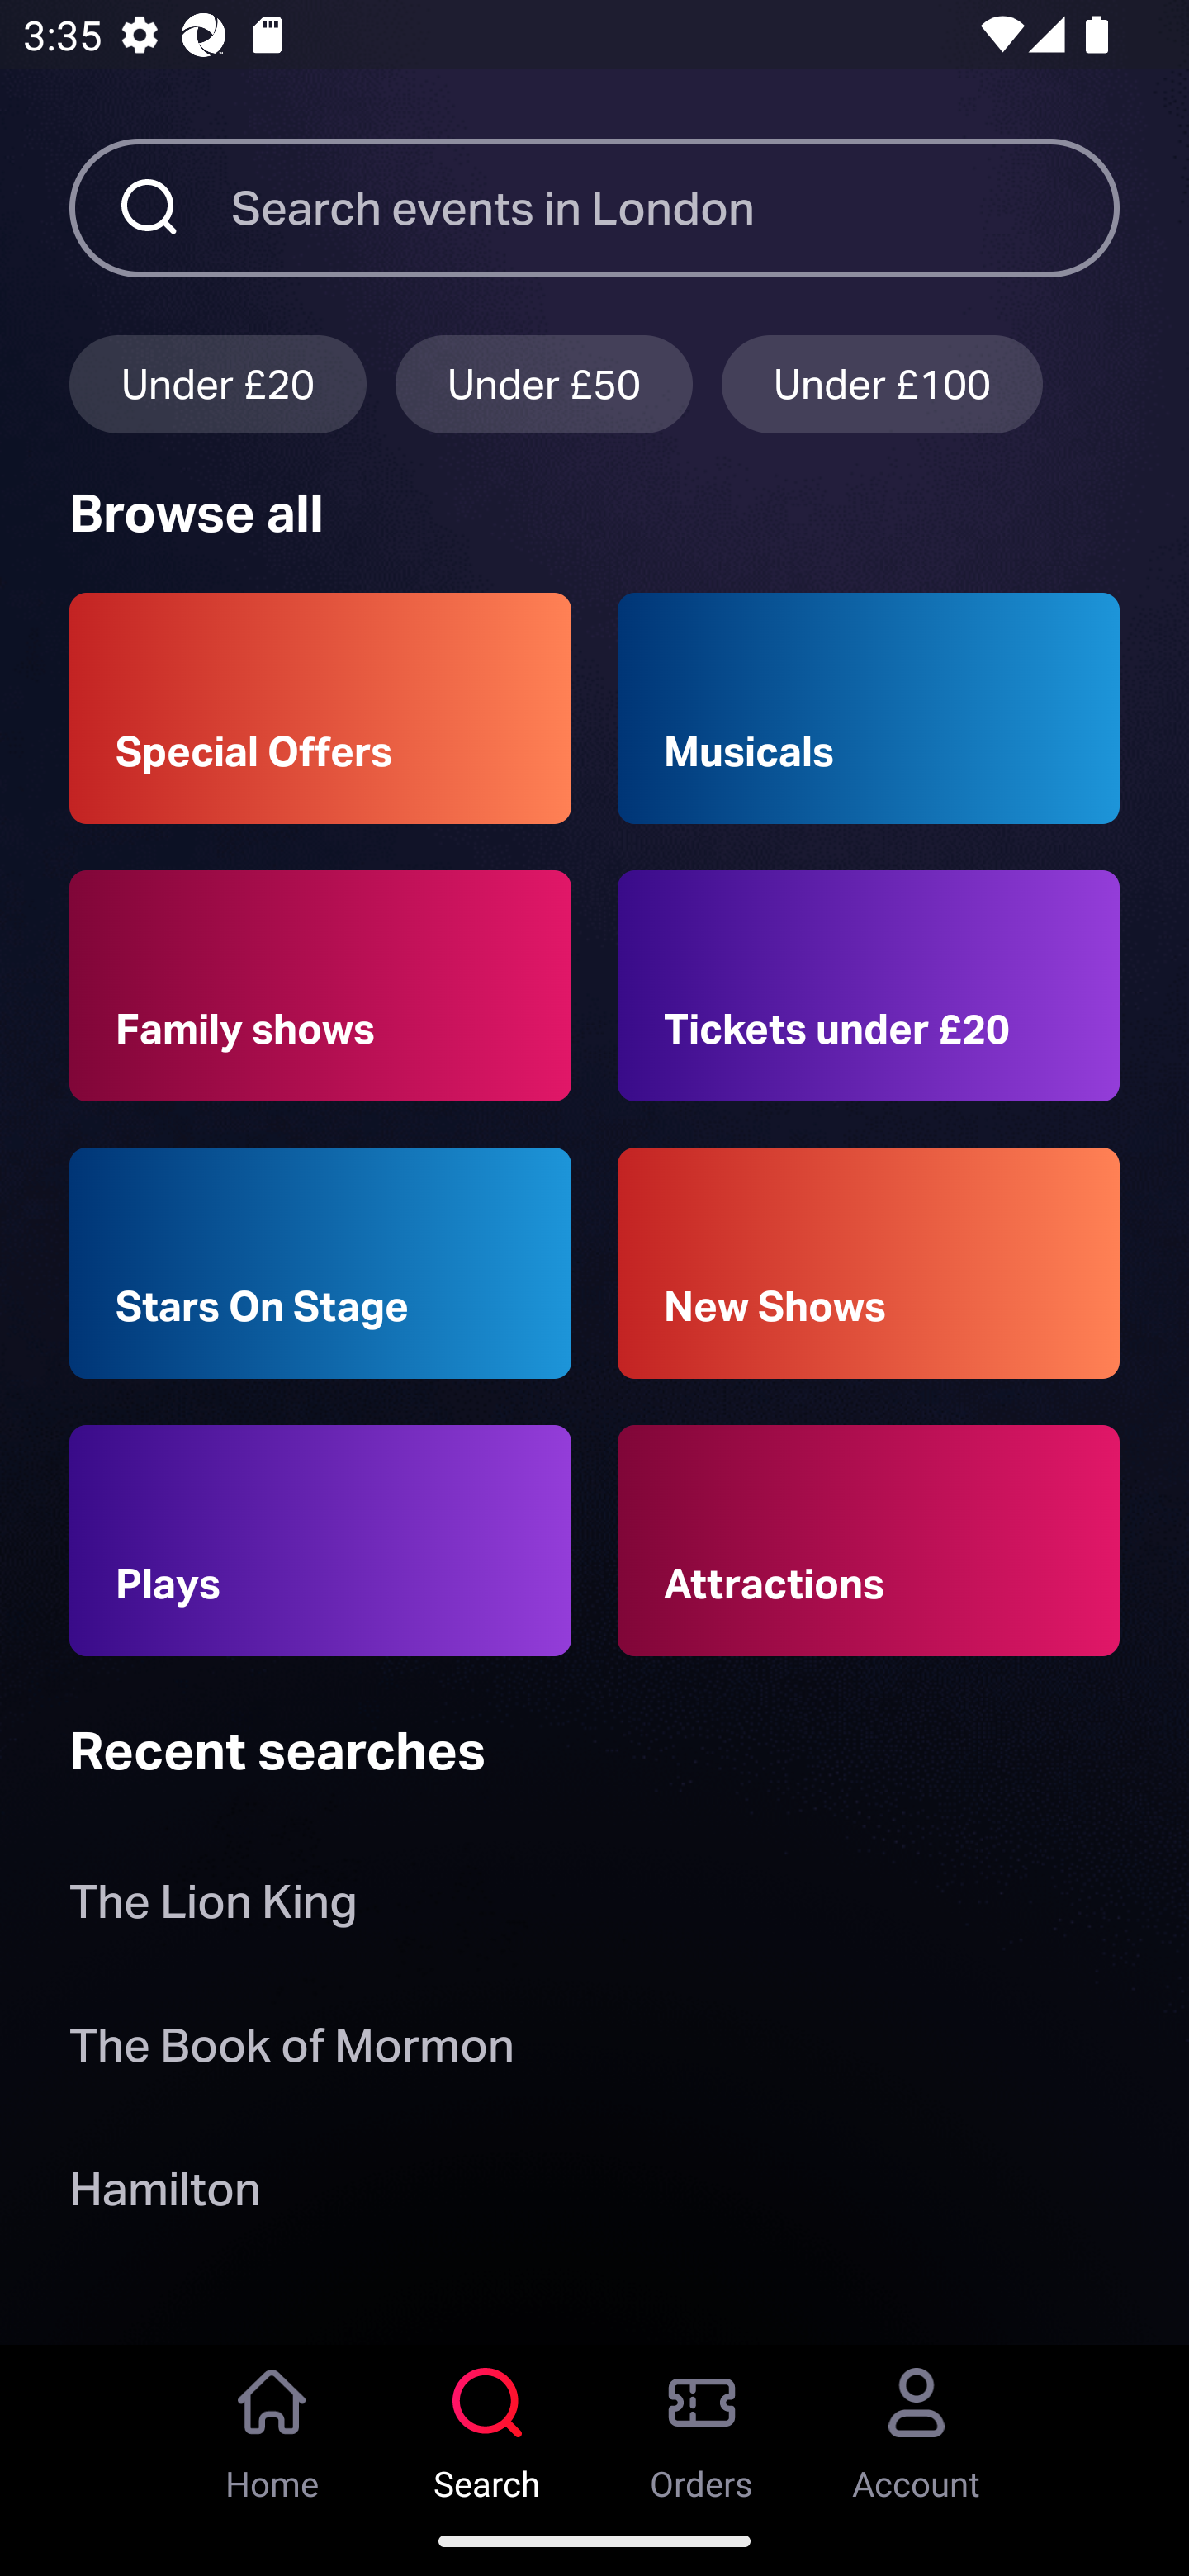  What do you see at coordinates (869, 986) in the screenshot?
I see `Tickets under £20 ` at bounding box center [869, 986].